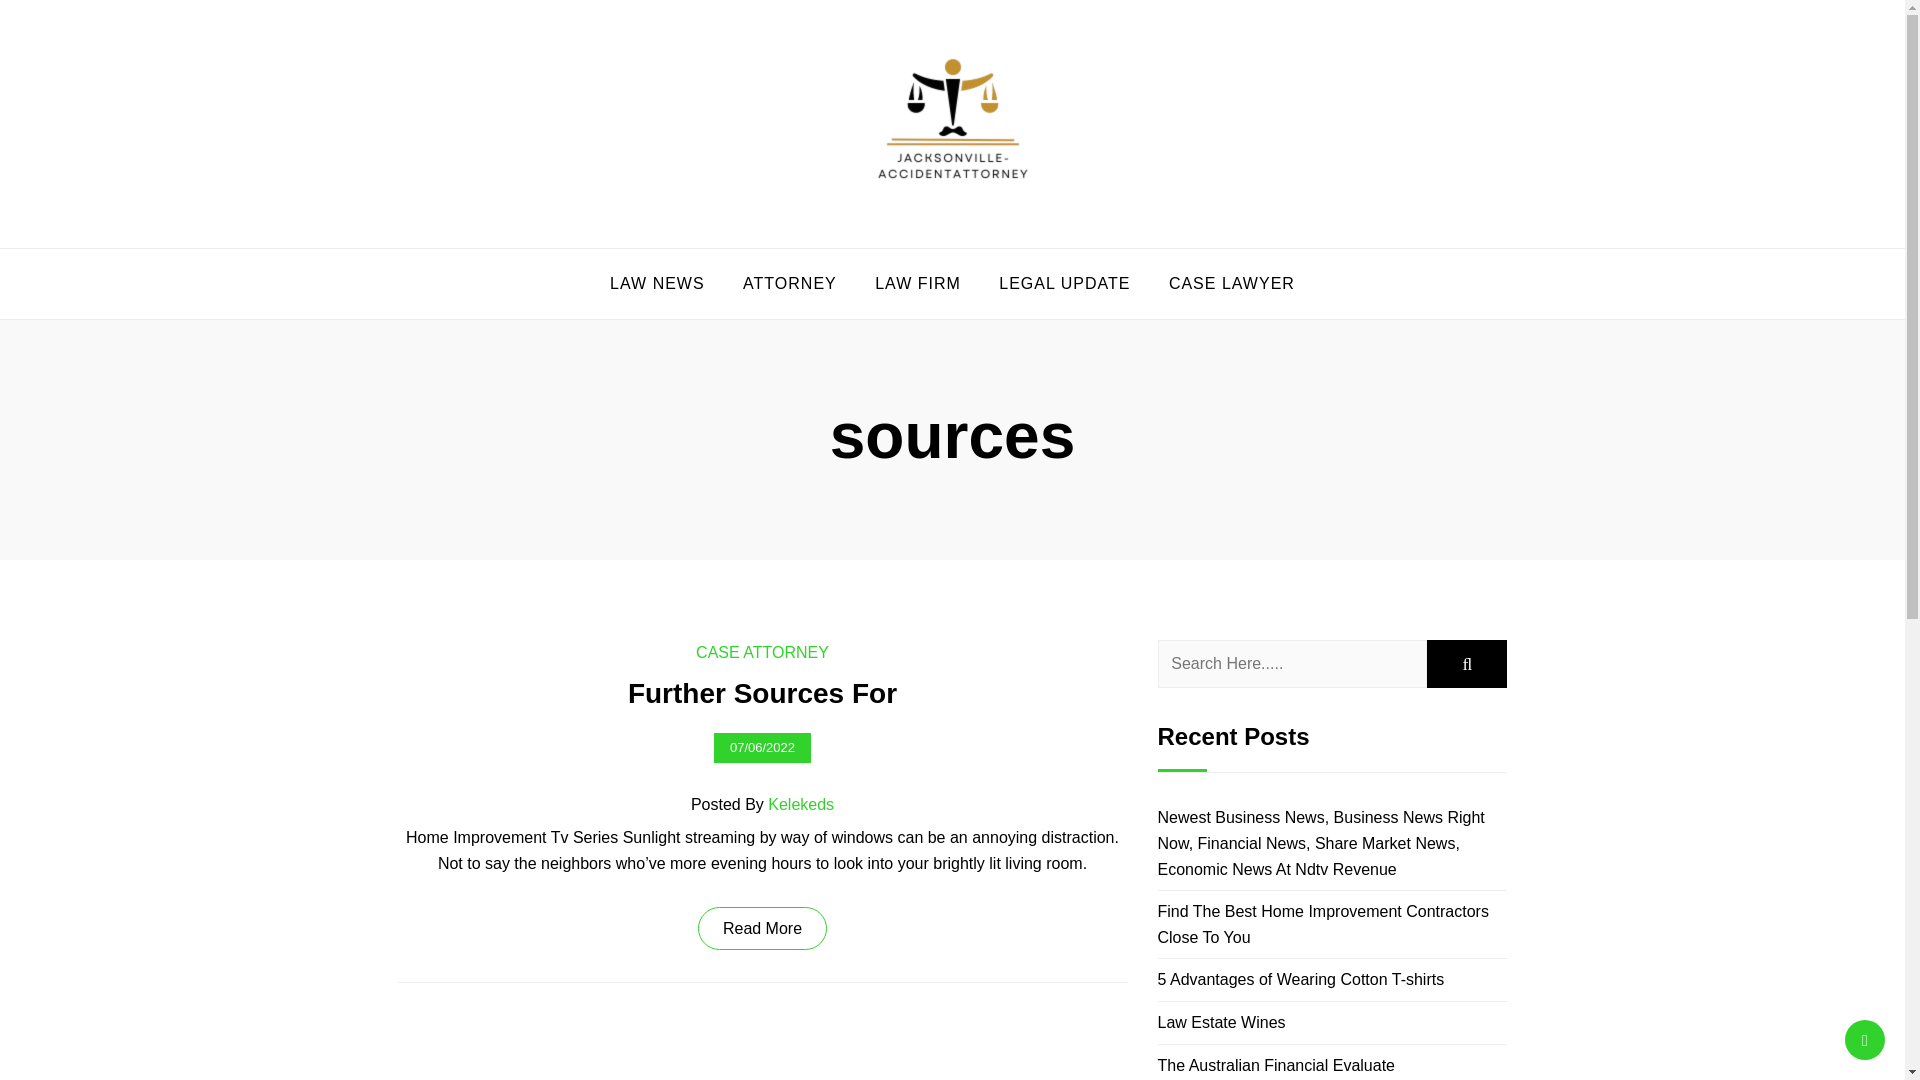  I want to click on CASE ATTORNEY, so click(762, 652).